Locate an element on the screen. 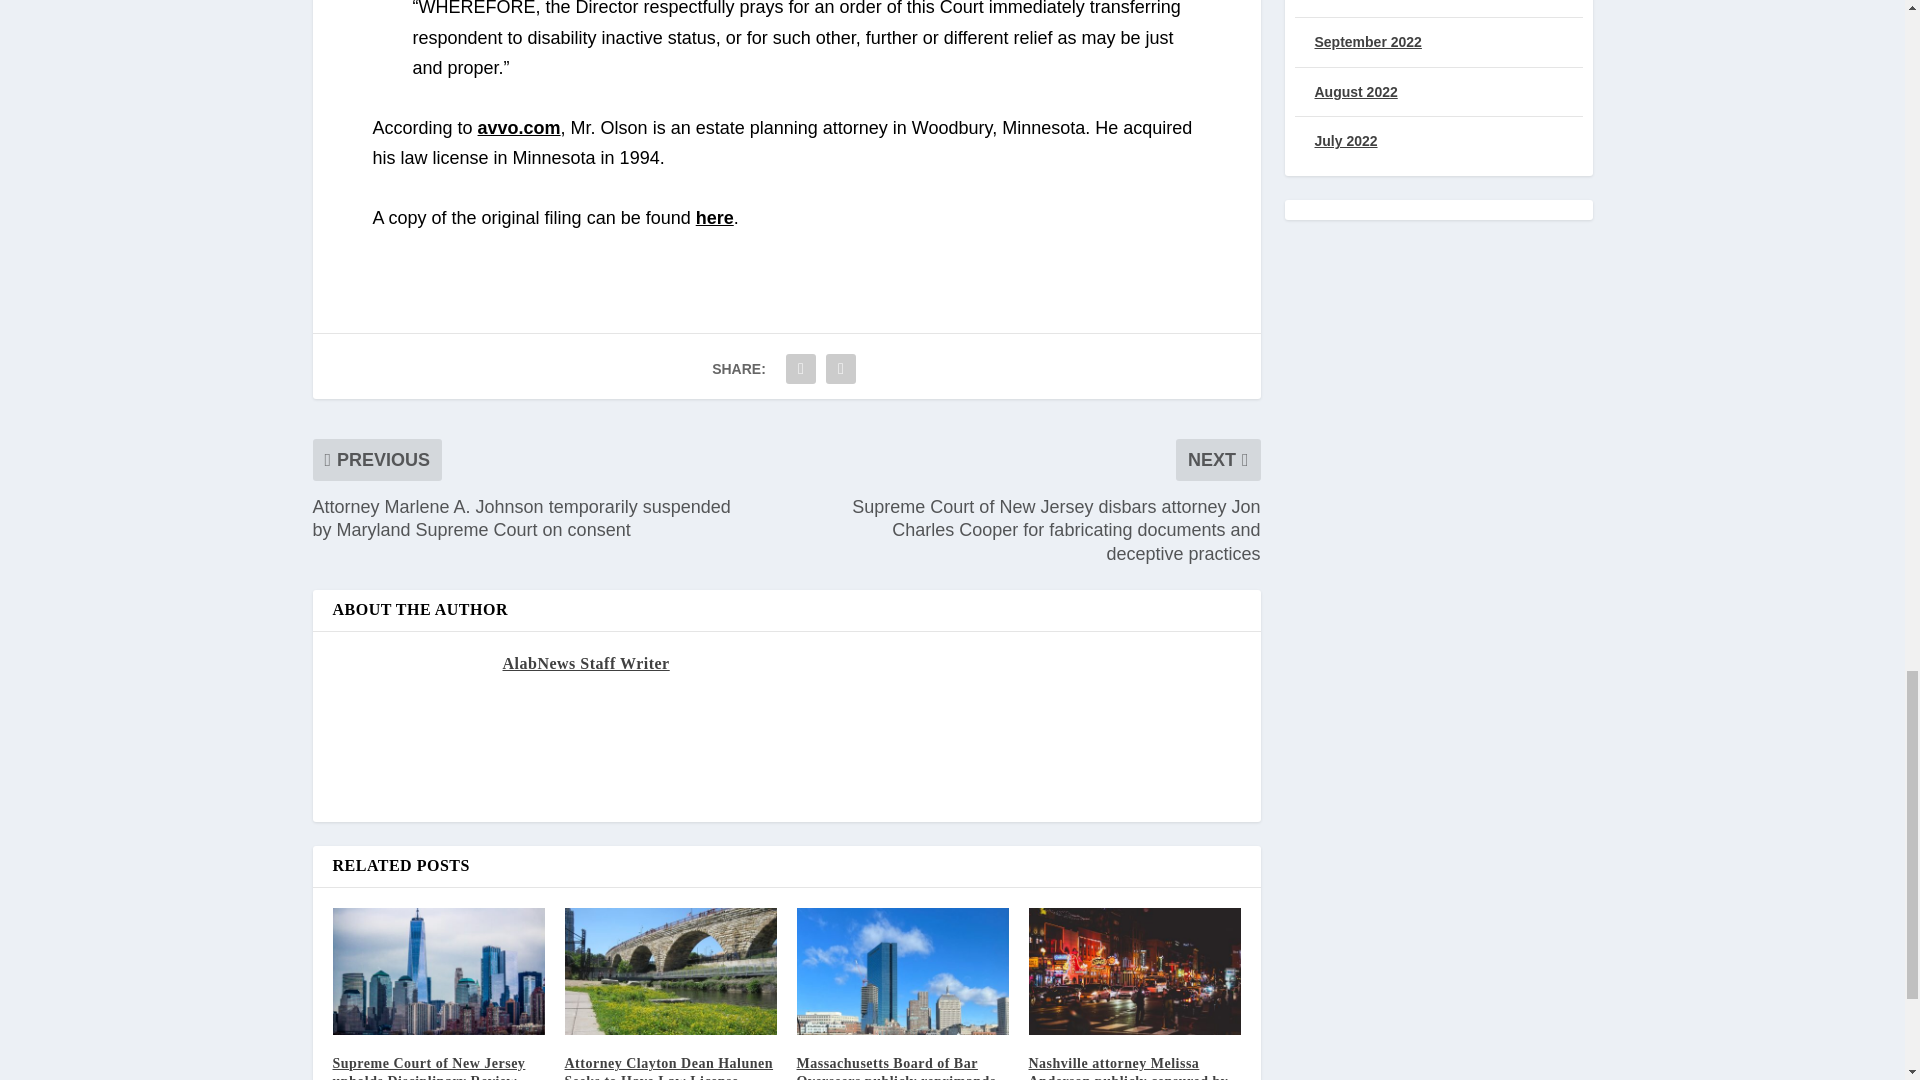 This screenshot has width=1920, height=1080. here is located at coordinates (714, 218).